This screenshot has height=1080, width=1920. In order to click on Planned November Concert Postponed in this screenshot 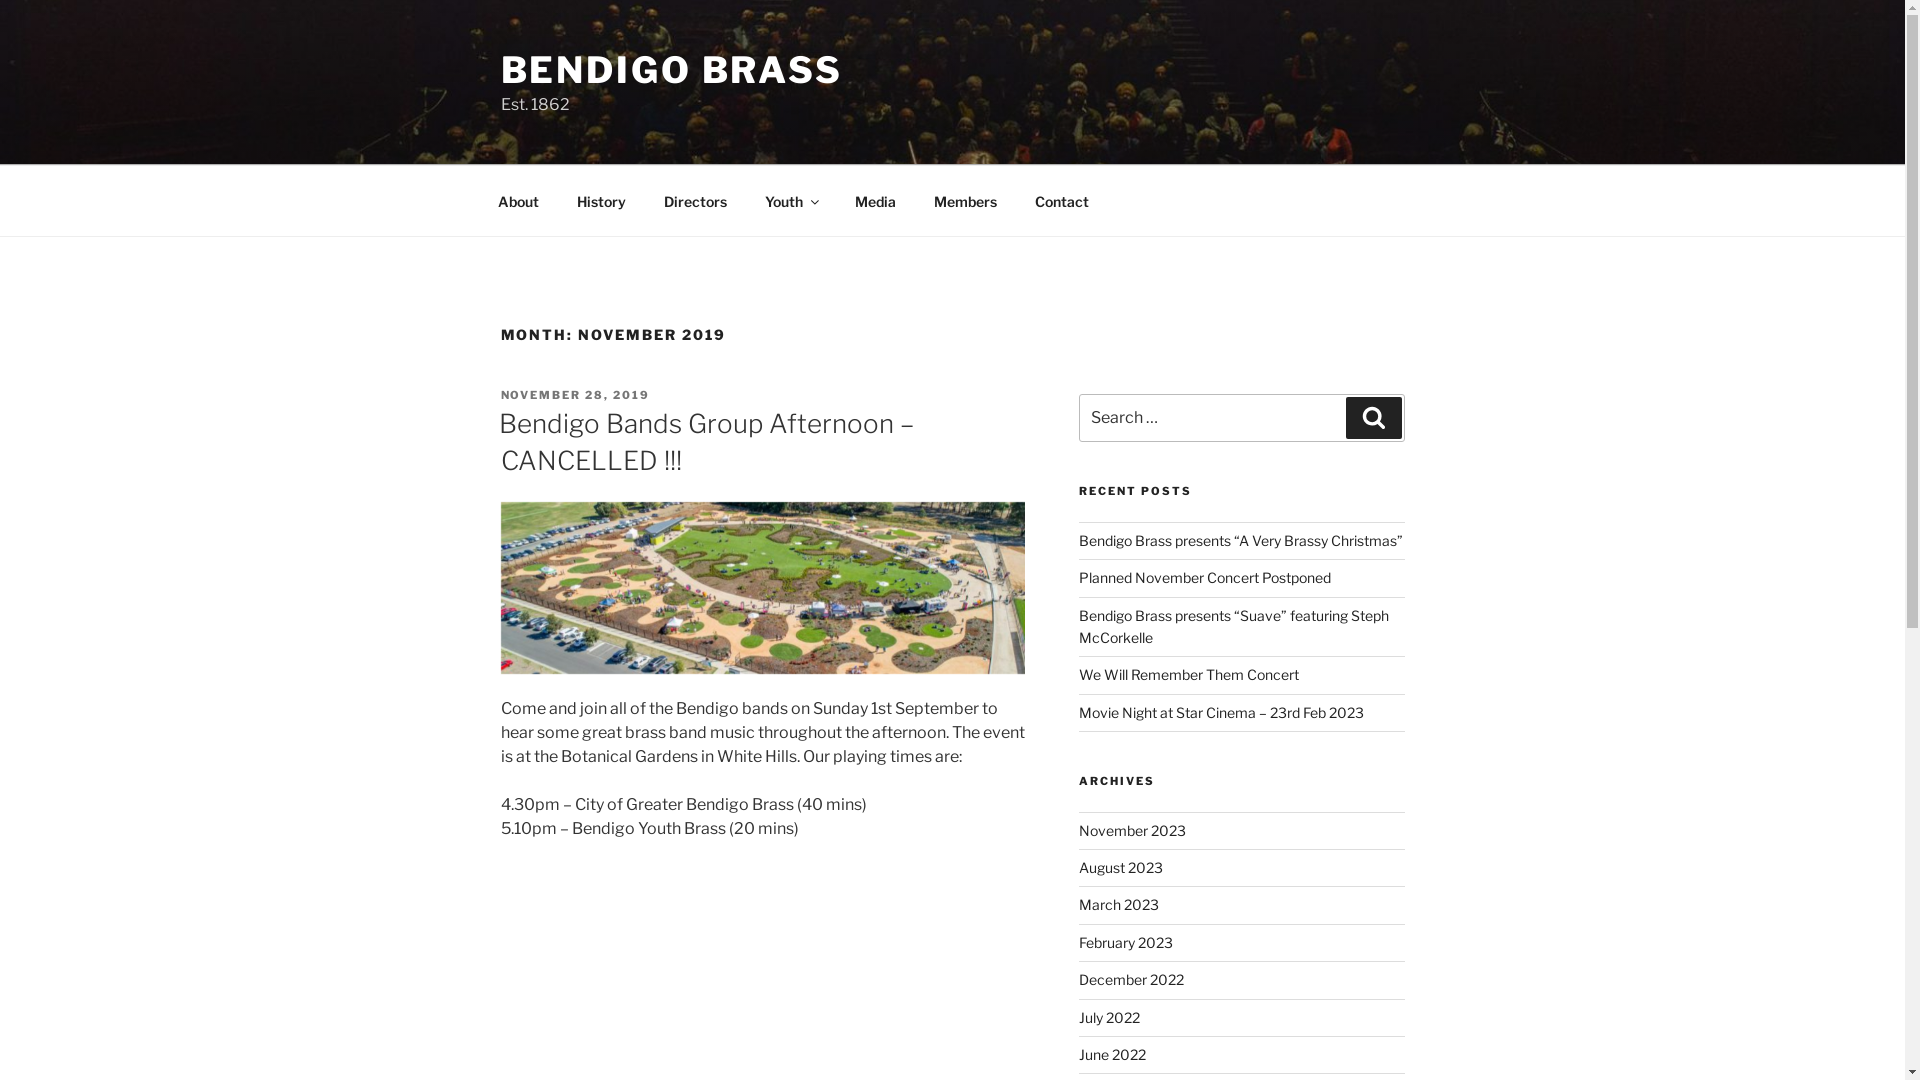, I will do `click(1205, 578)`.